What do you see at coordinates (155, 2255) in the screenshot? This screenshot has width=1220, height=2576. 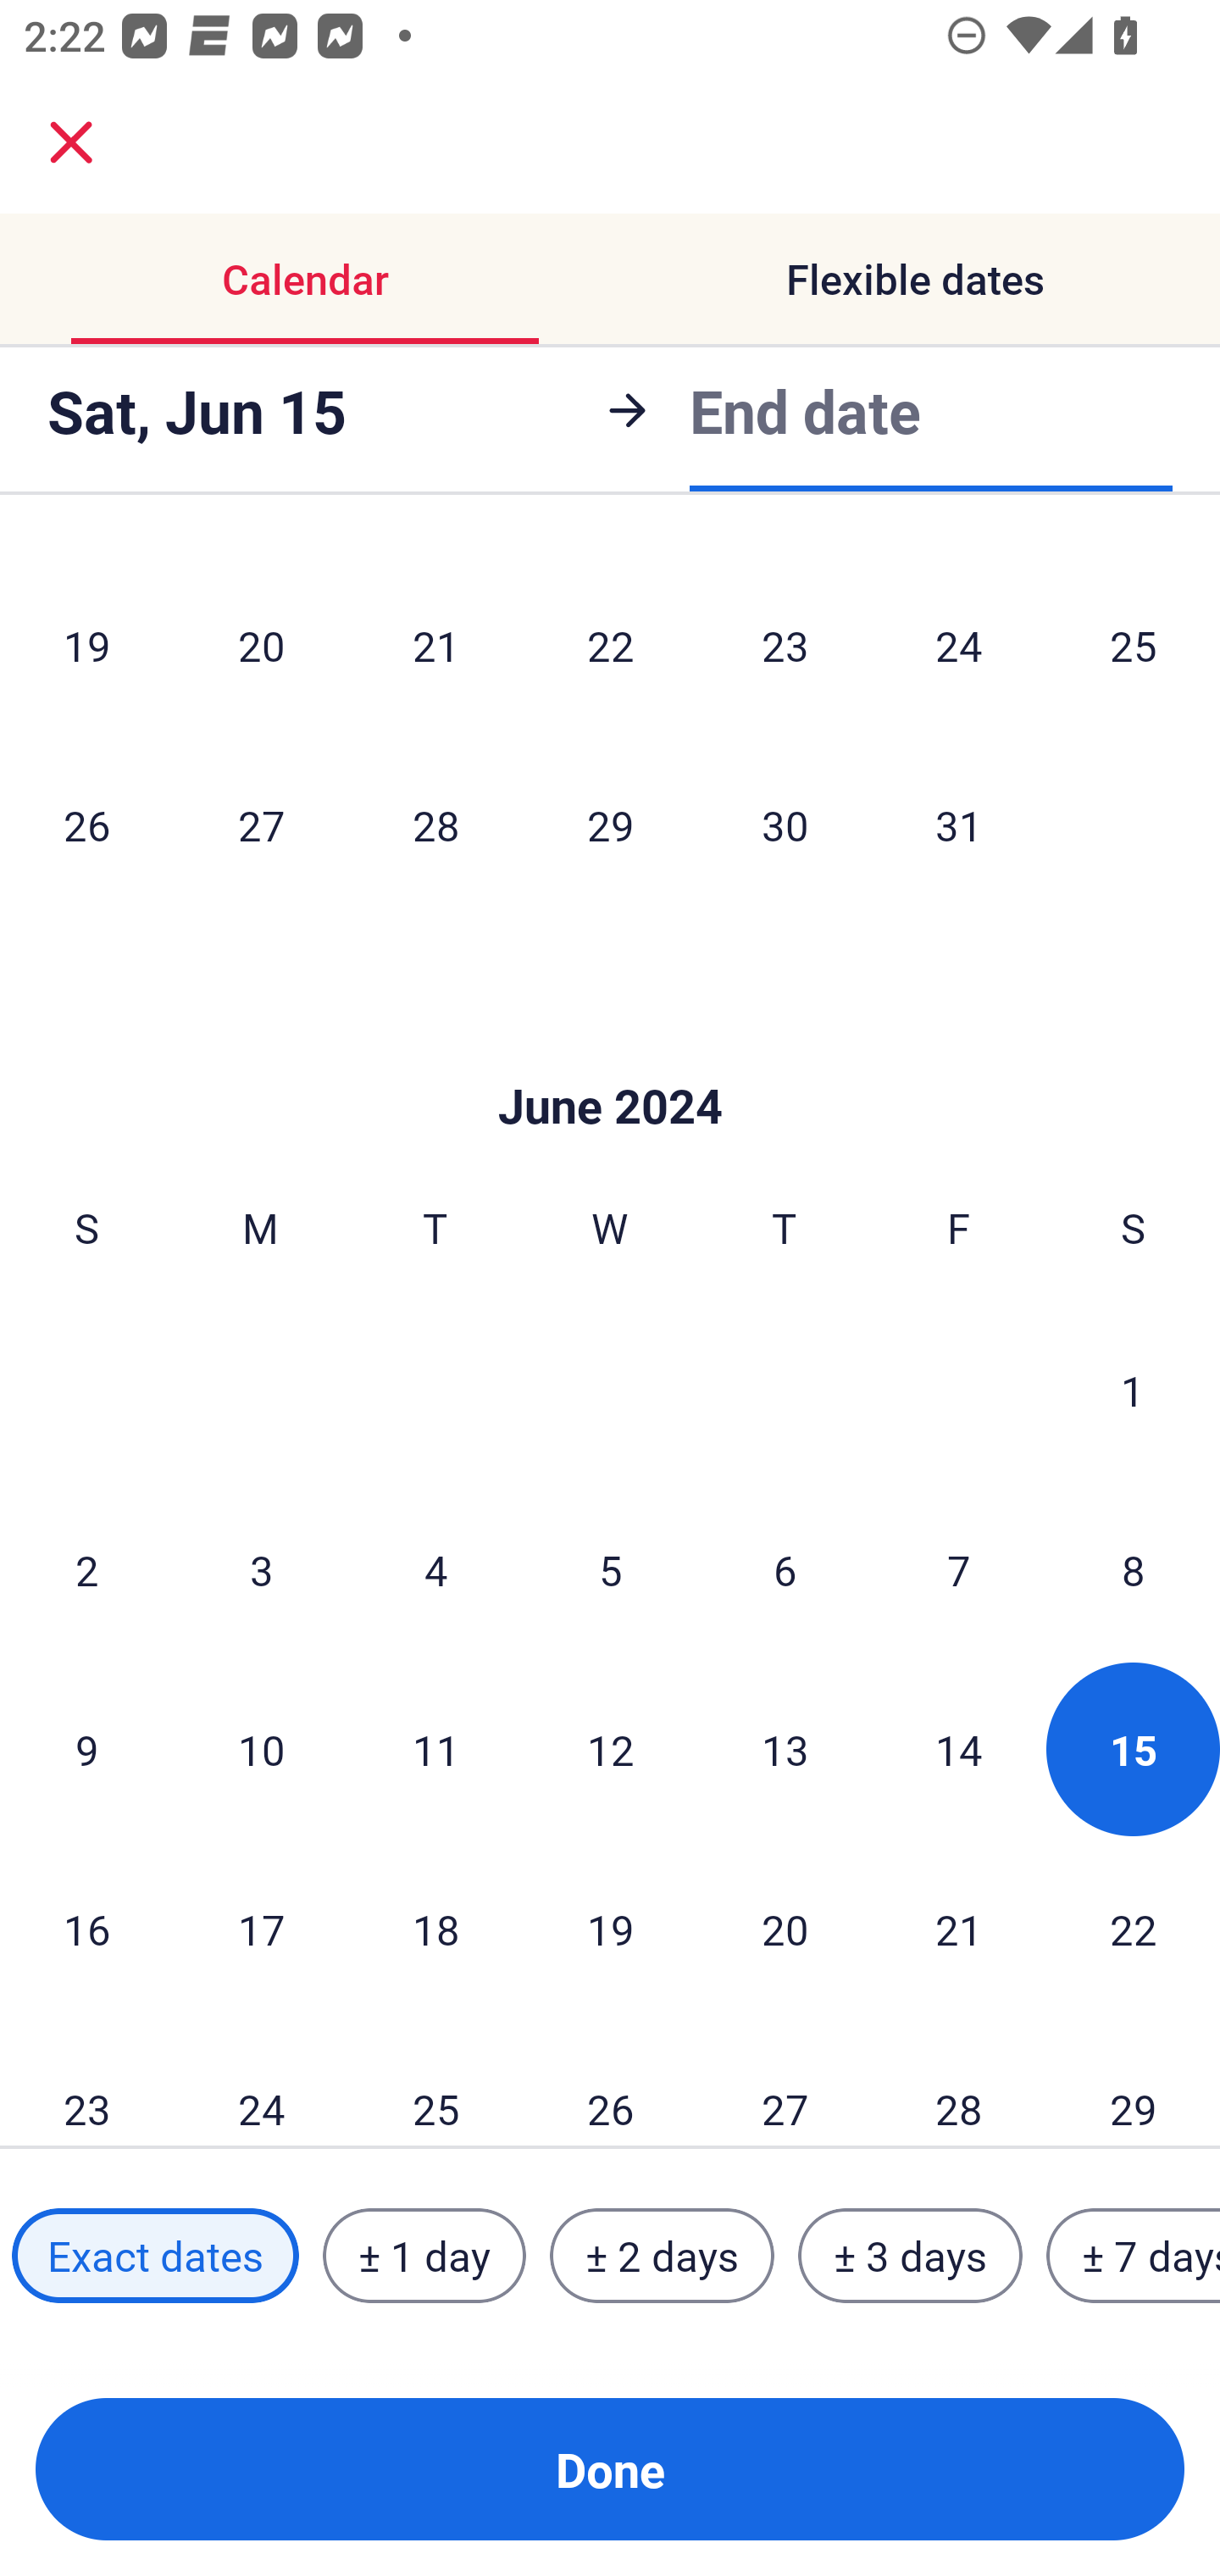 I see `Exact dates` at bounding box center [155, 2255].